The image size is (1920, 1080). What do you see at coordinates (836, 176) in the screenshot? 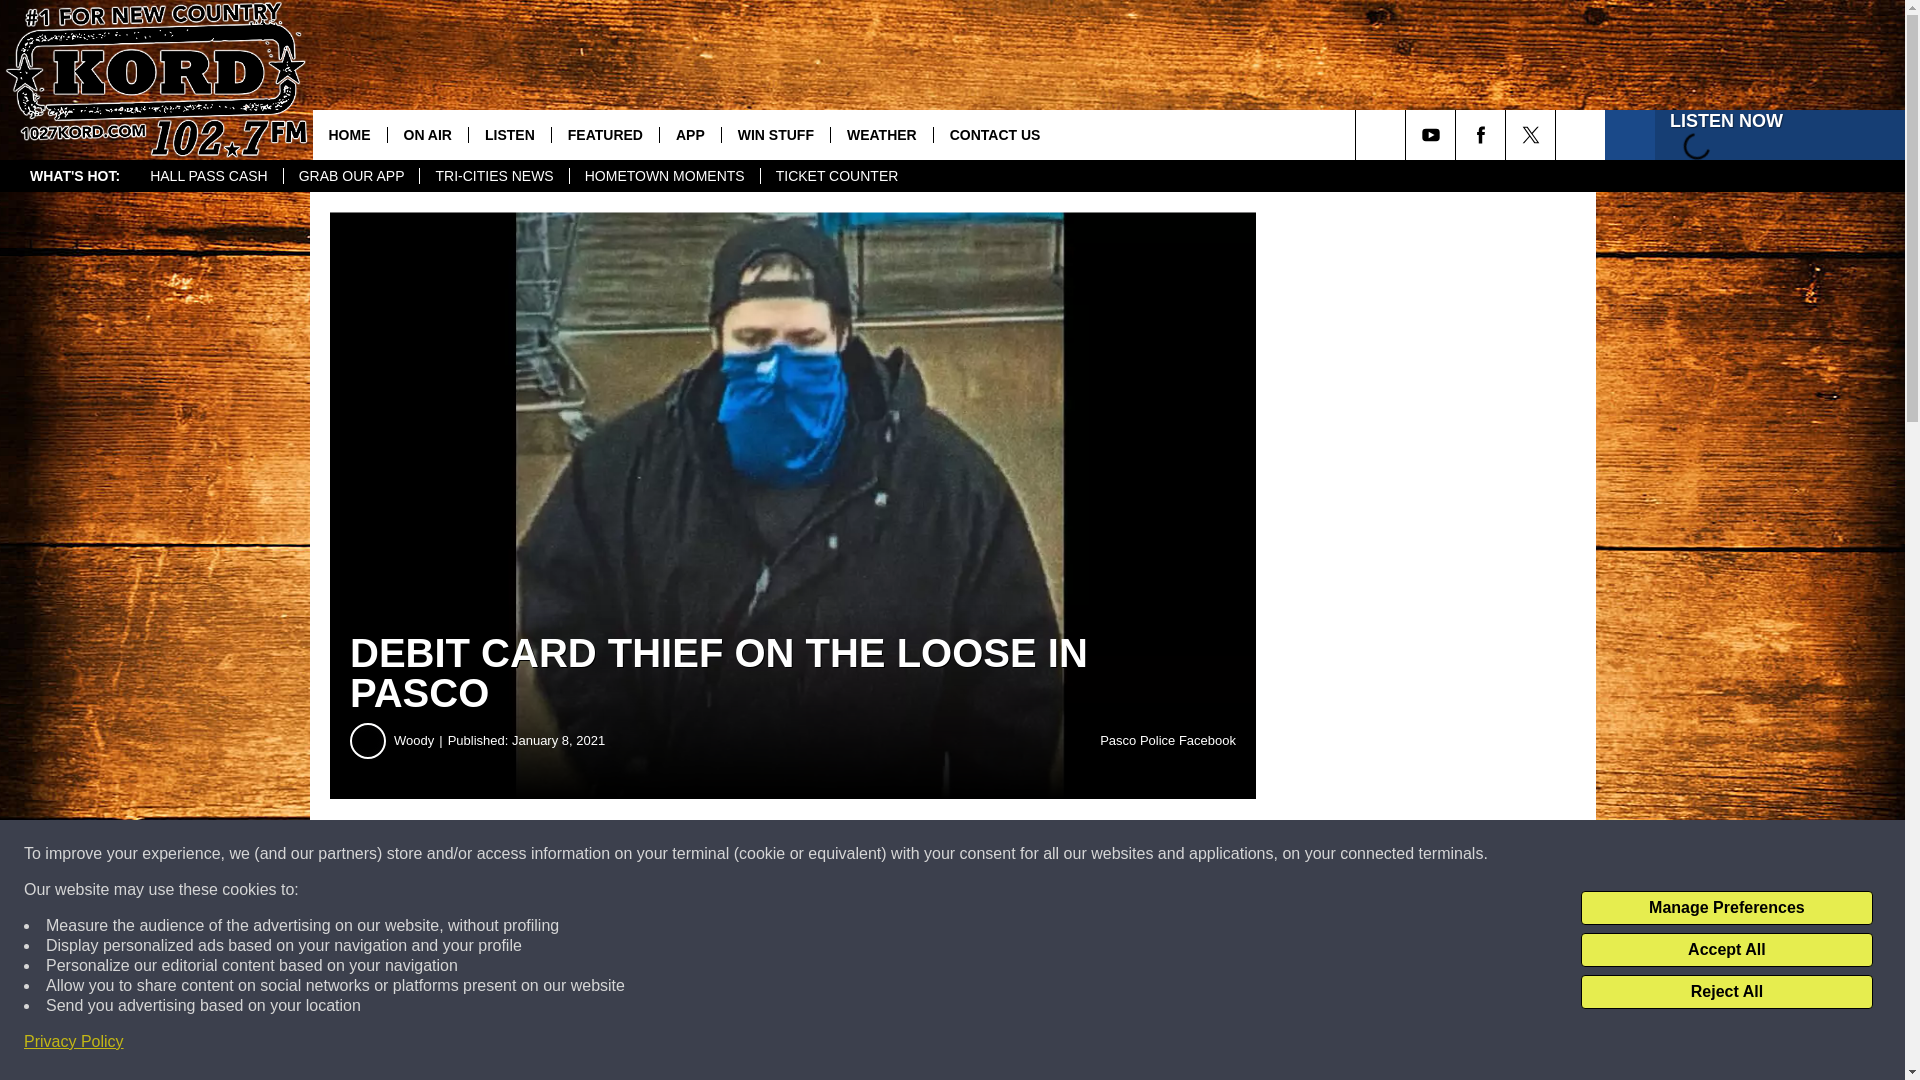
I see `TICKET COUNTER` at bounding box center [836, 176].